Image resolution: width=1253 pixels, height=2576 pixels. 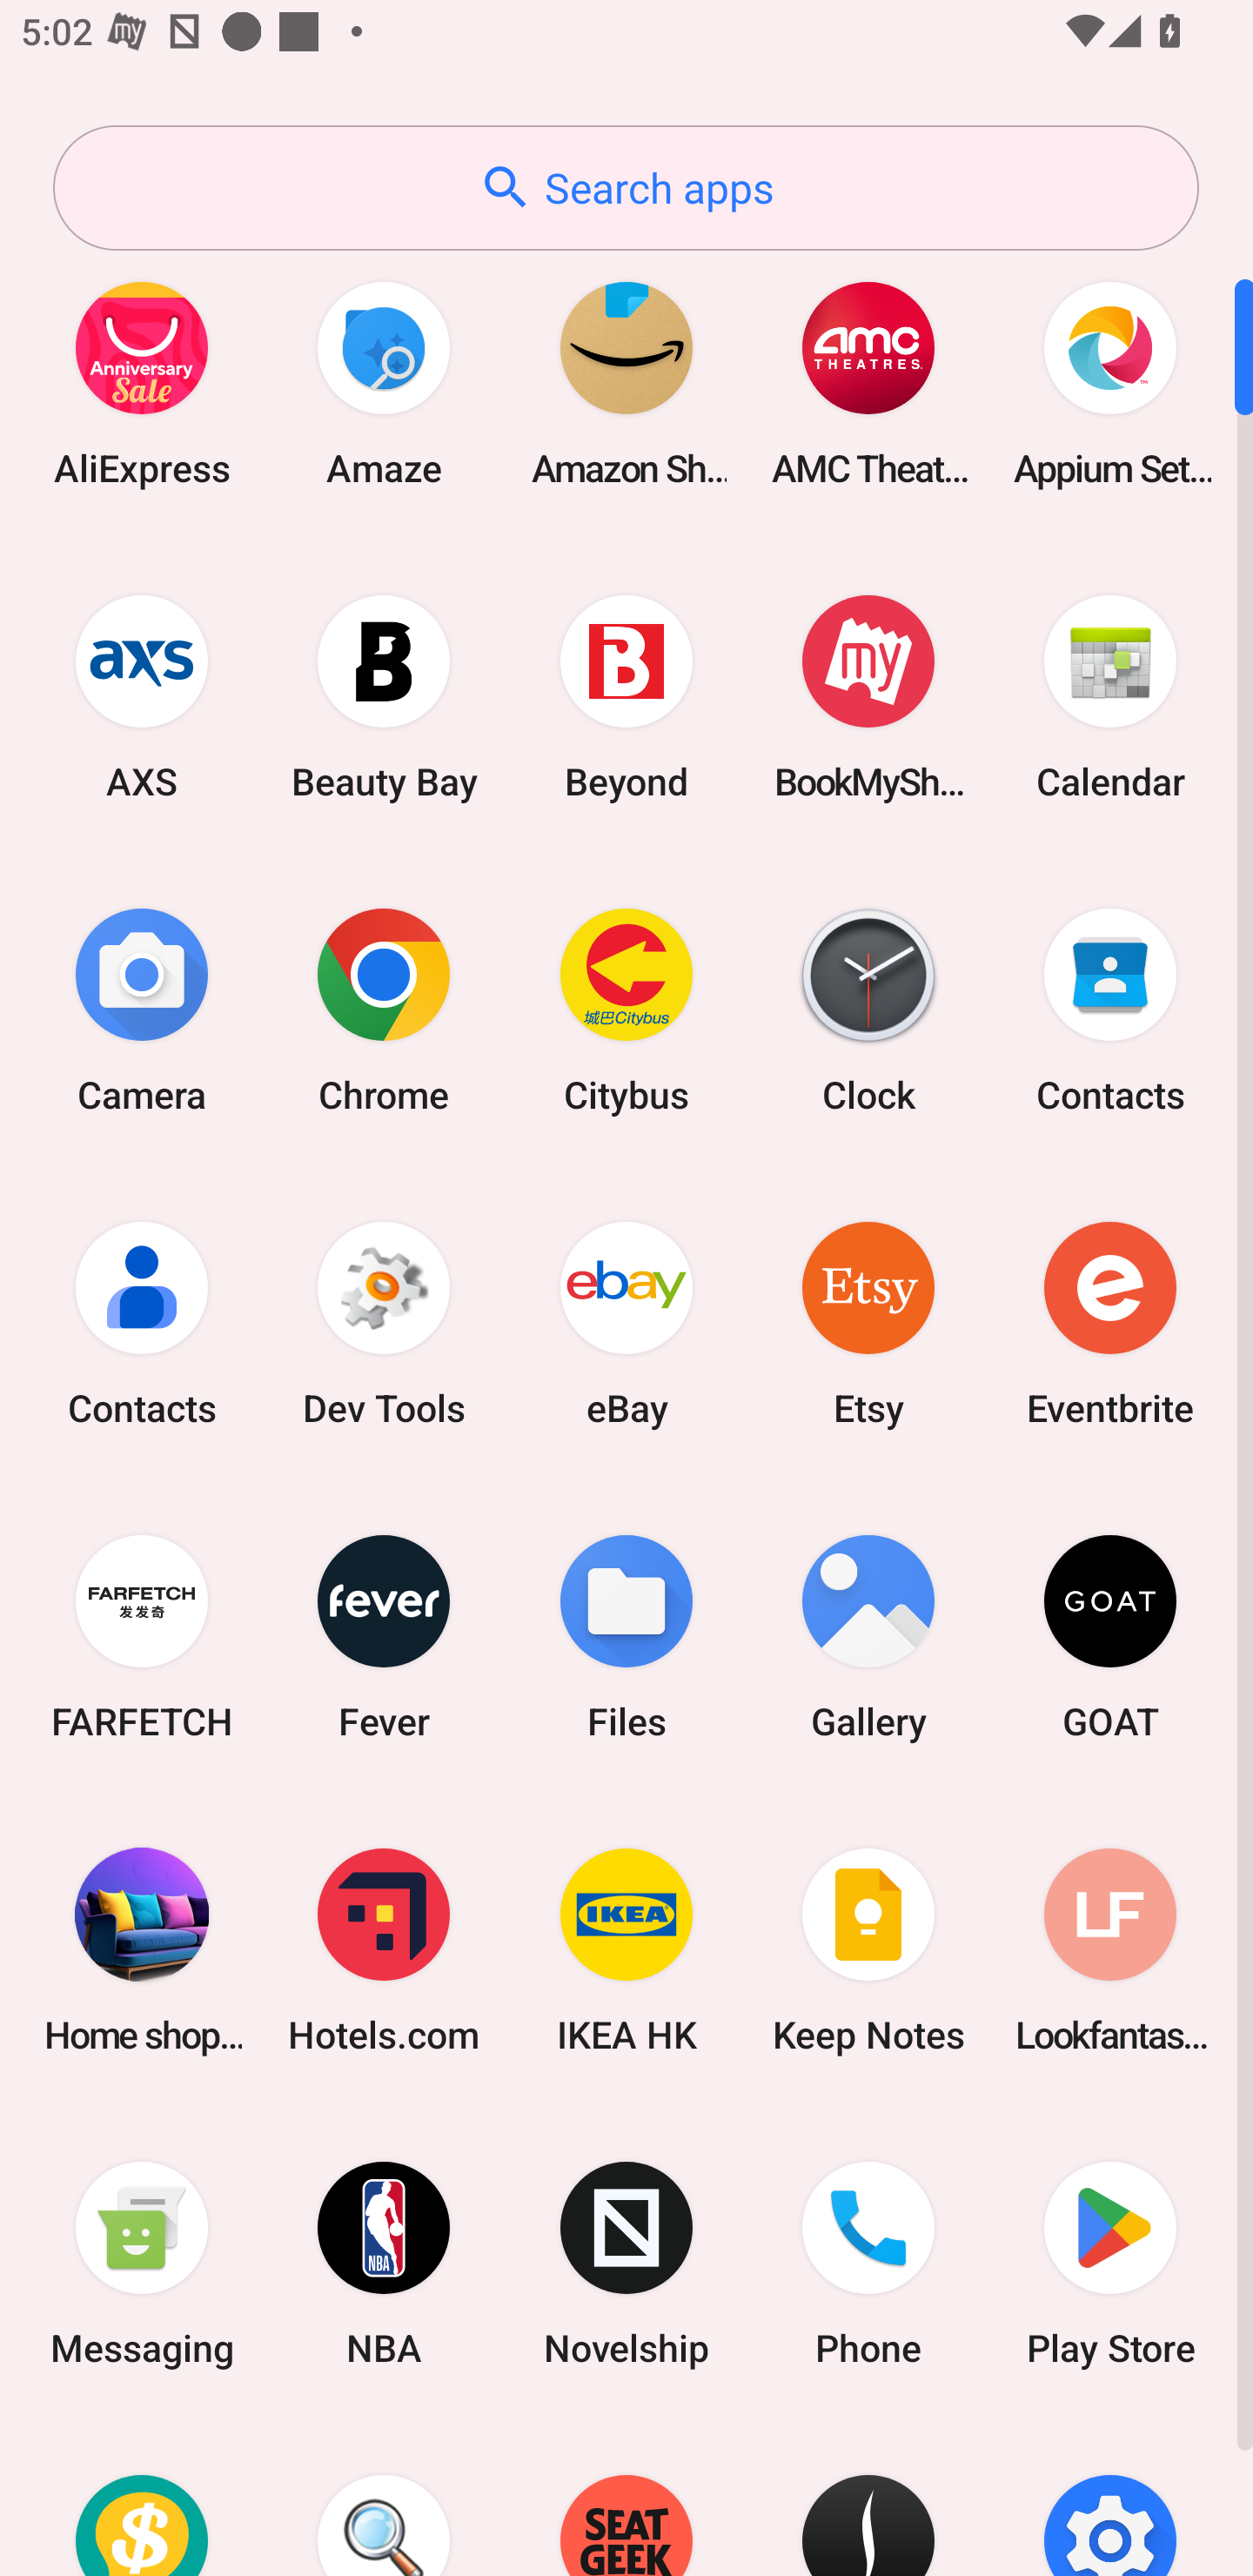 What do you see at coordinates (868, 383) in the screenshot?
I see `AMC Theatres` at bounding box center [868, 383].